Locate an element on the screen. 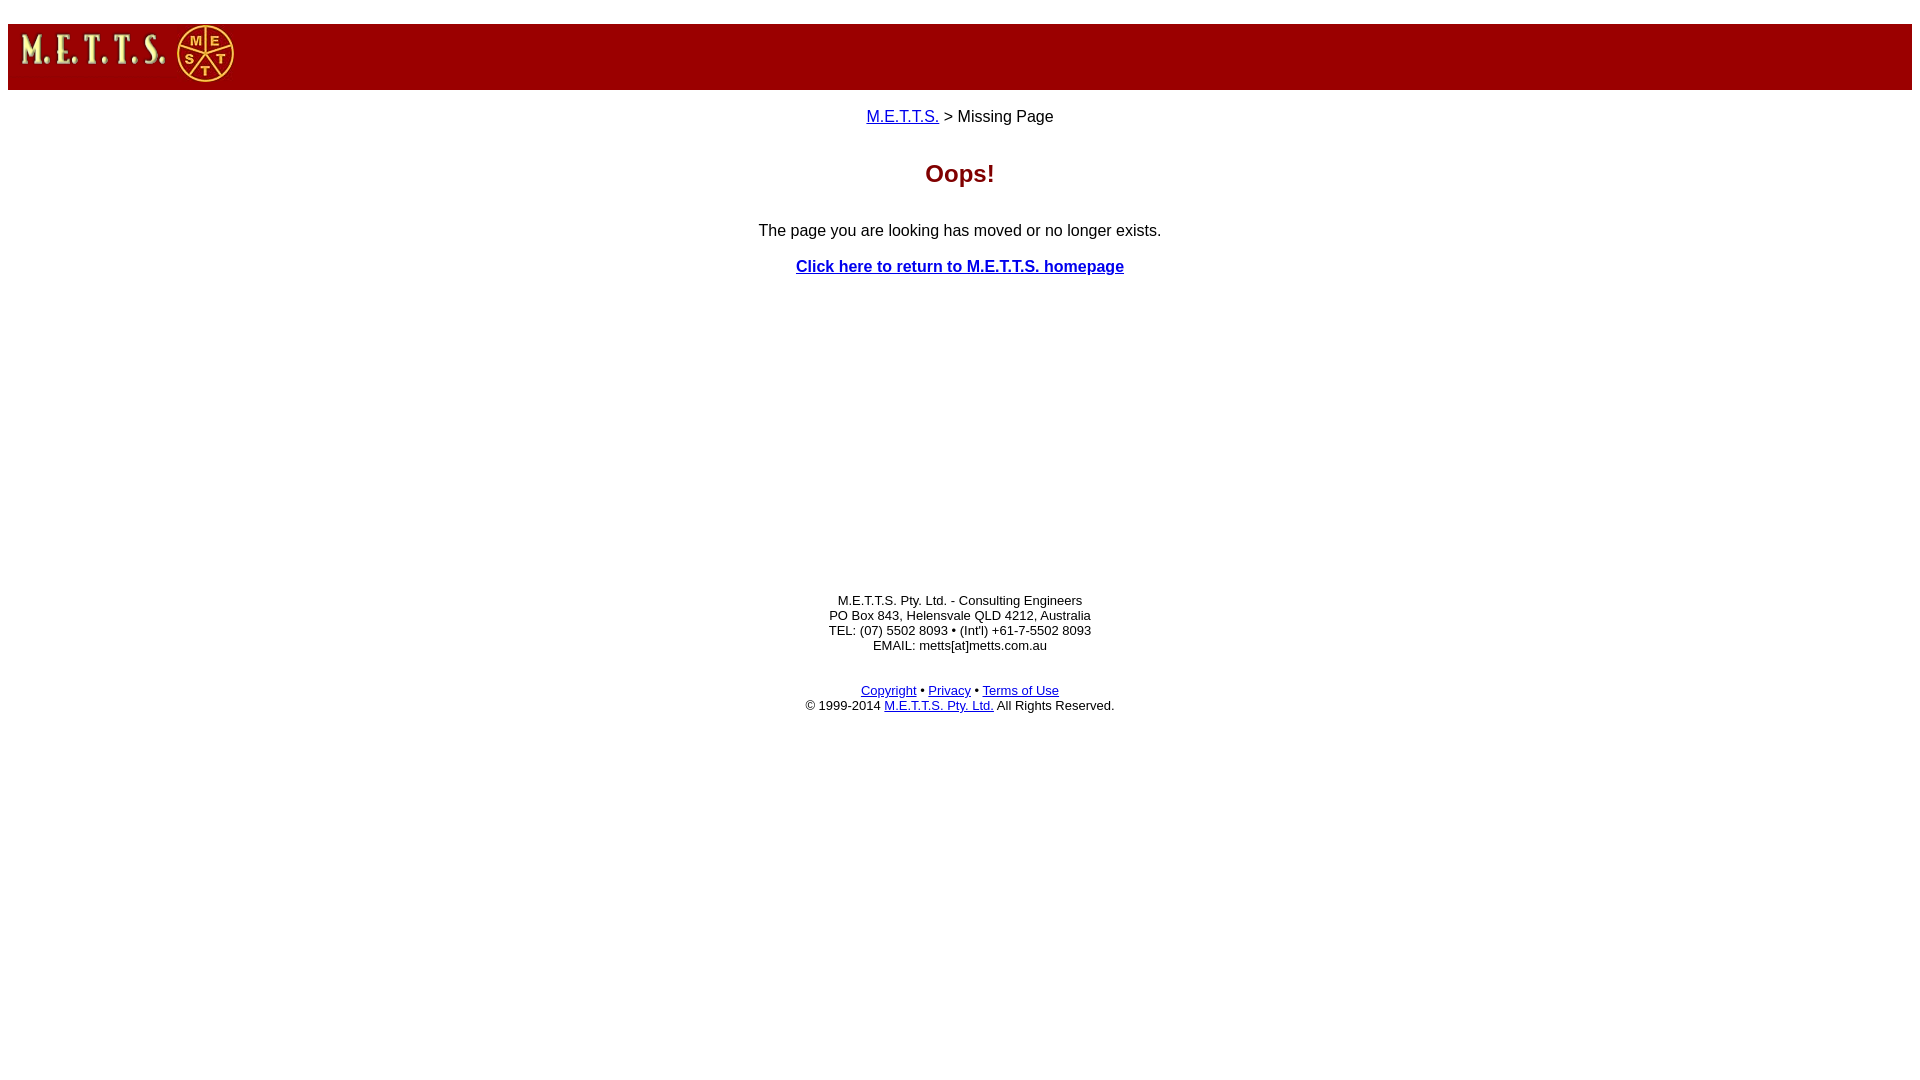 The width and height of the screenshot is (1920, 1080). Copyright is located at coordinates (889, 690).